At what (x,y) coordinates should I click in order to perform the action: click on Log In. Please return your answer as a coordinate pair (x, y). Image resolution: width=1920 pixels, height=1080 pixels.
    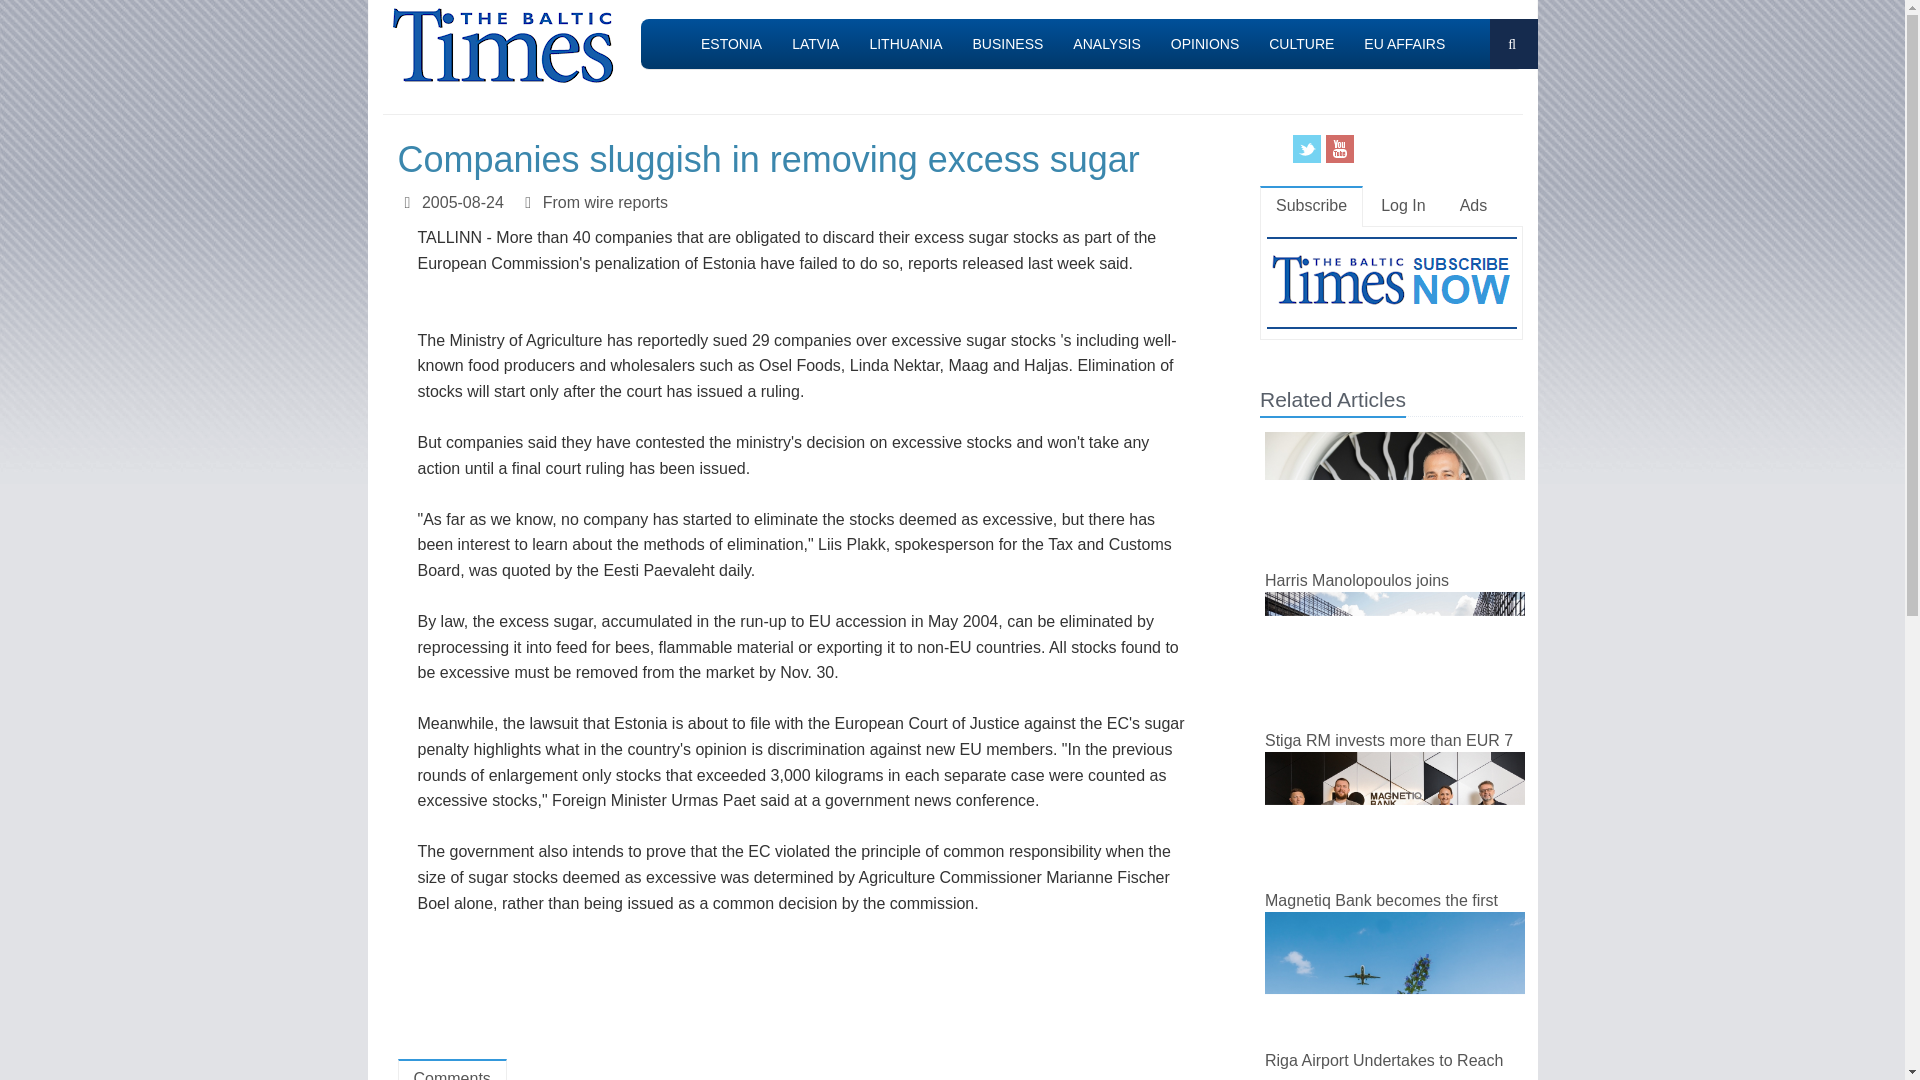
    Looking at the image, I should click on (1403, 206).